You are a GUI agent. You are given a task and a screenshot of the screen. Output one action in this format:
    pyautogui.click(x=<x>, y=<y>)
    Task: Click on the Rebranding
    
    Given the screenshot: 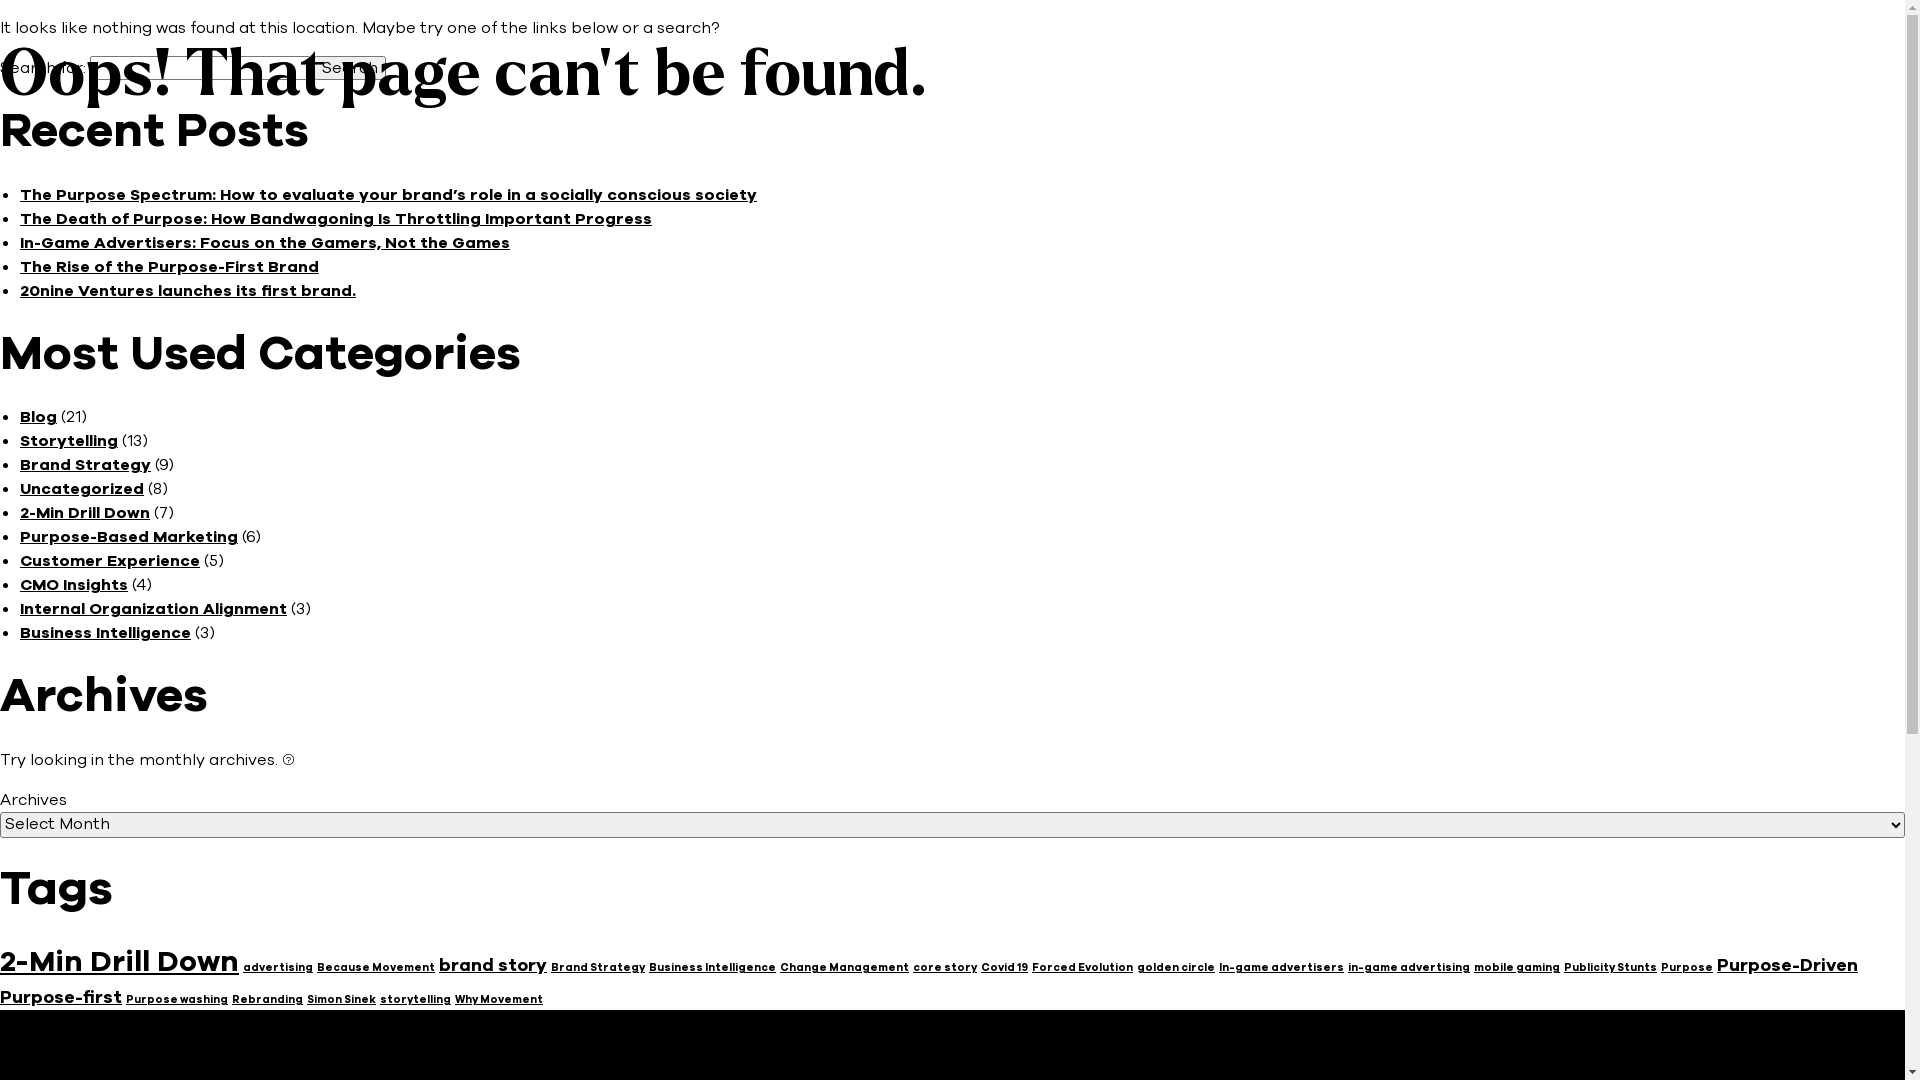 What is the action you would take?
    pyautogui.click(x=268, y=1000)
    